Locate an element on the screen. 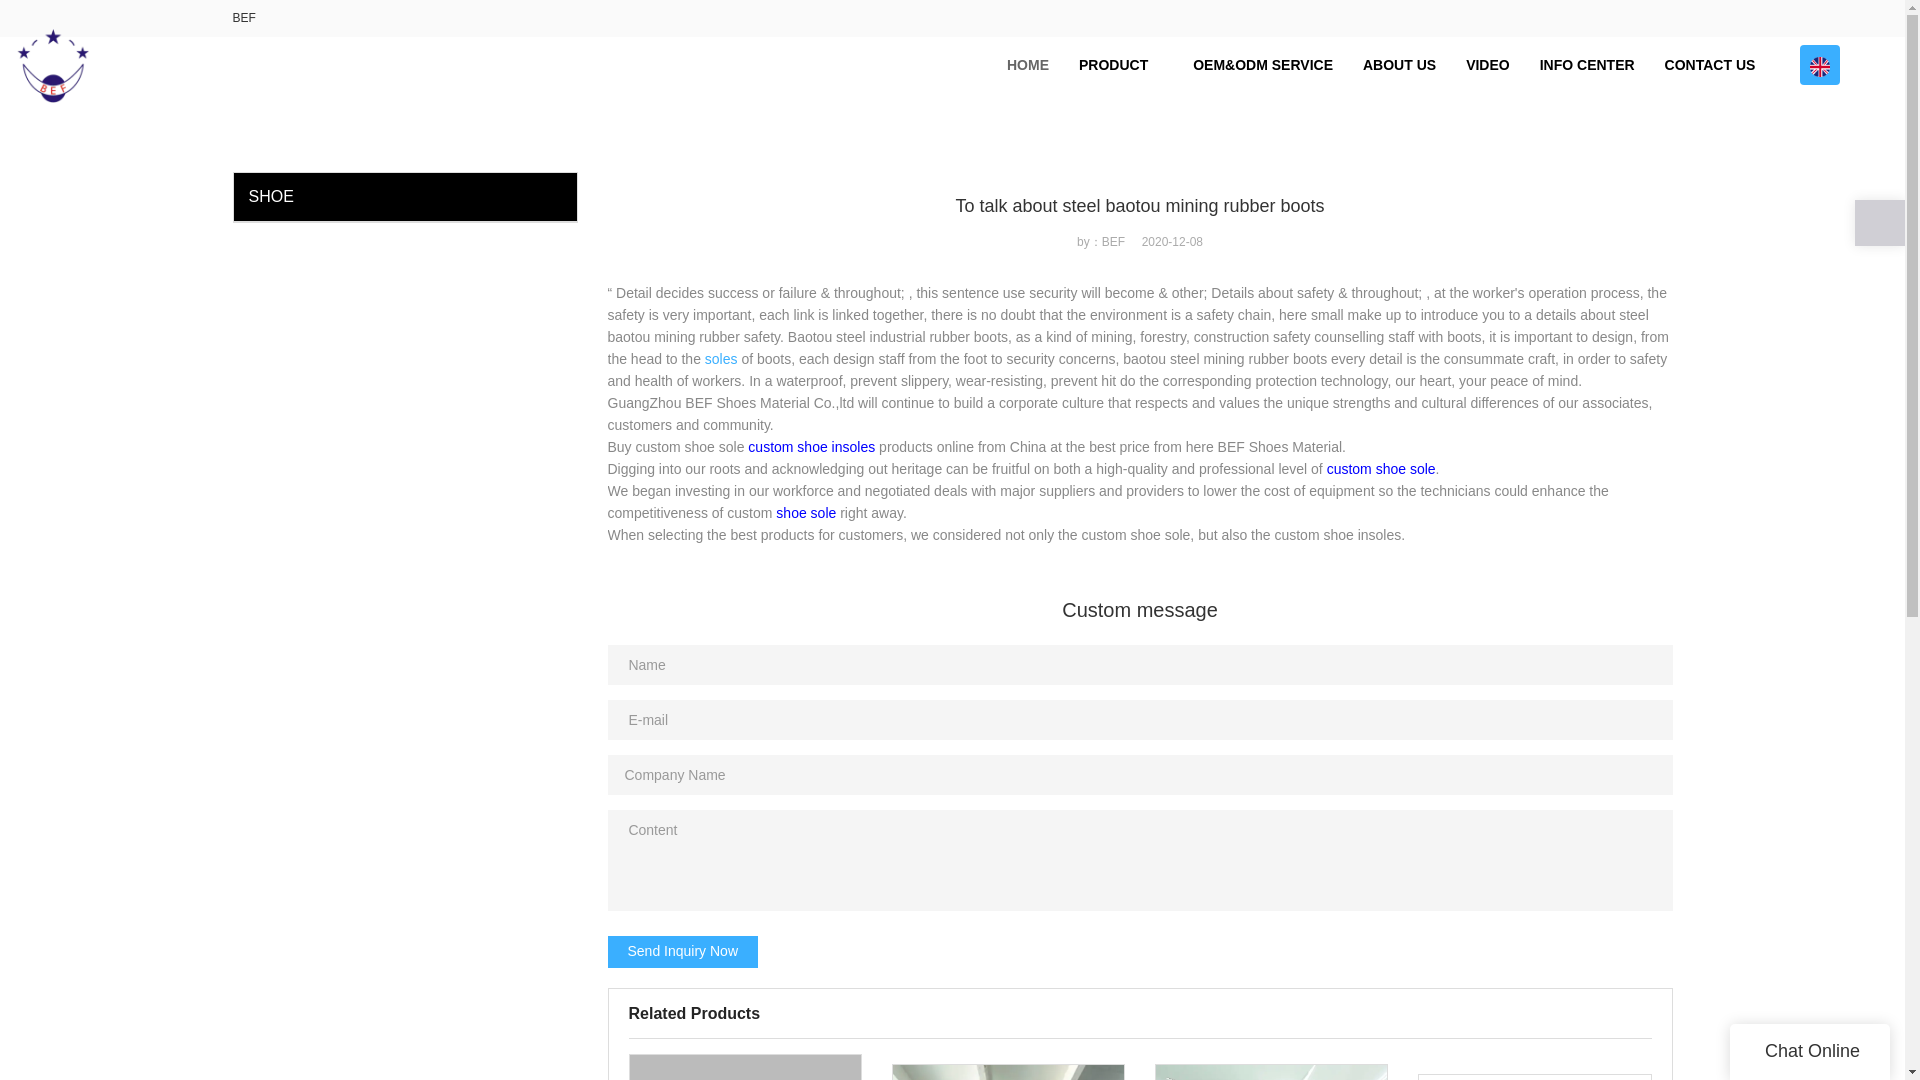 This screenshot has height=1080, width=1920. custom shoe insoles is located at coordinates (812, 446).